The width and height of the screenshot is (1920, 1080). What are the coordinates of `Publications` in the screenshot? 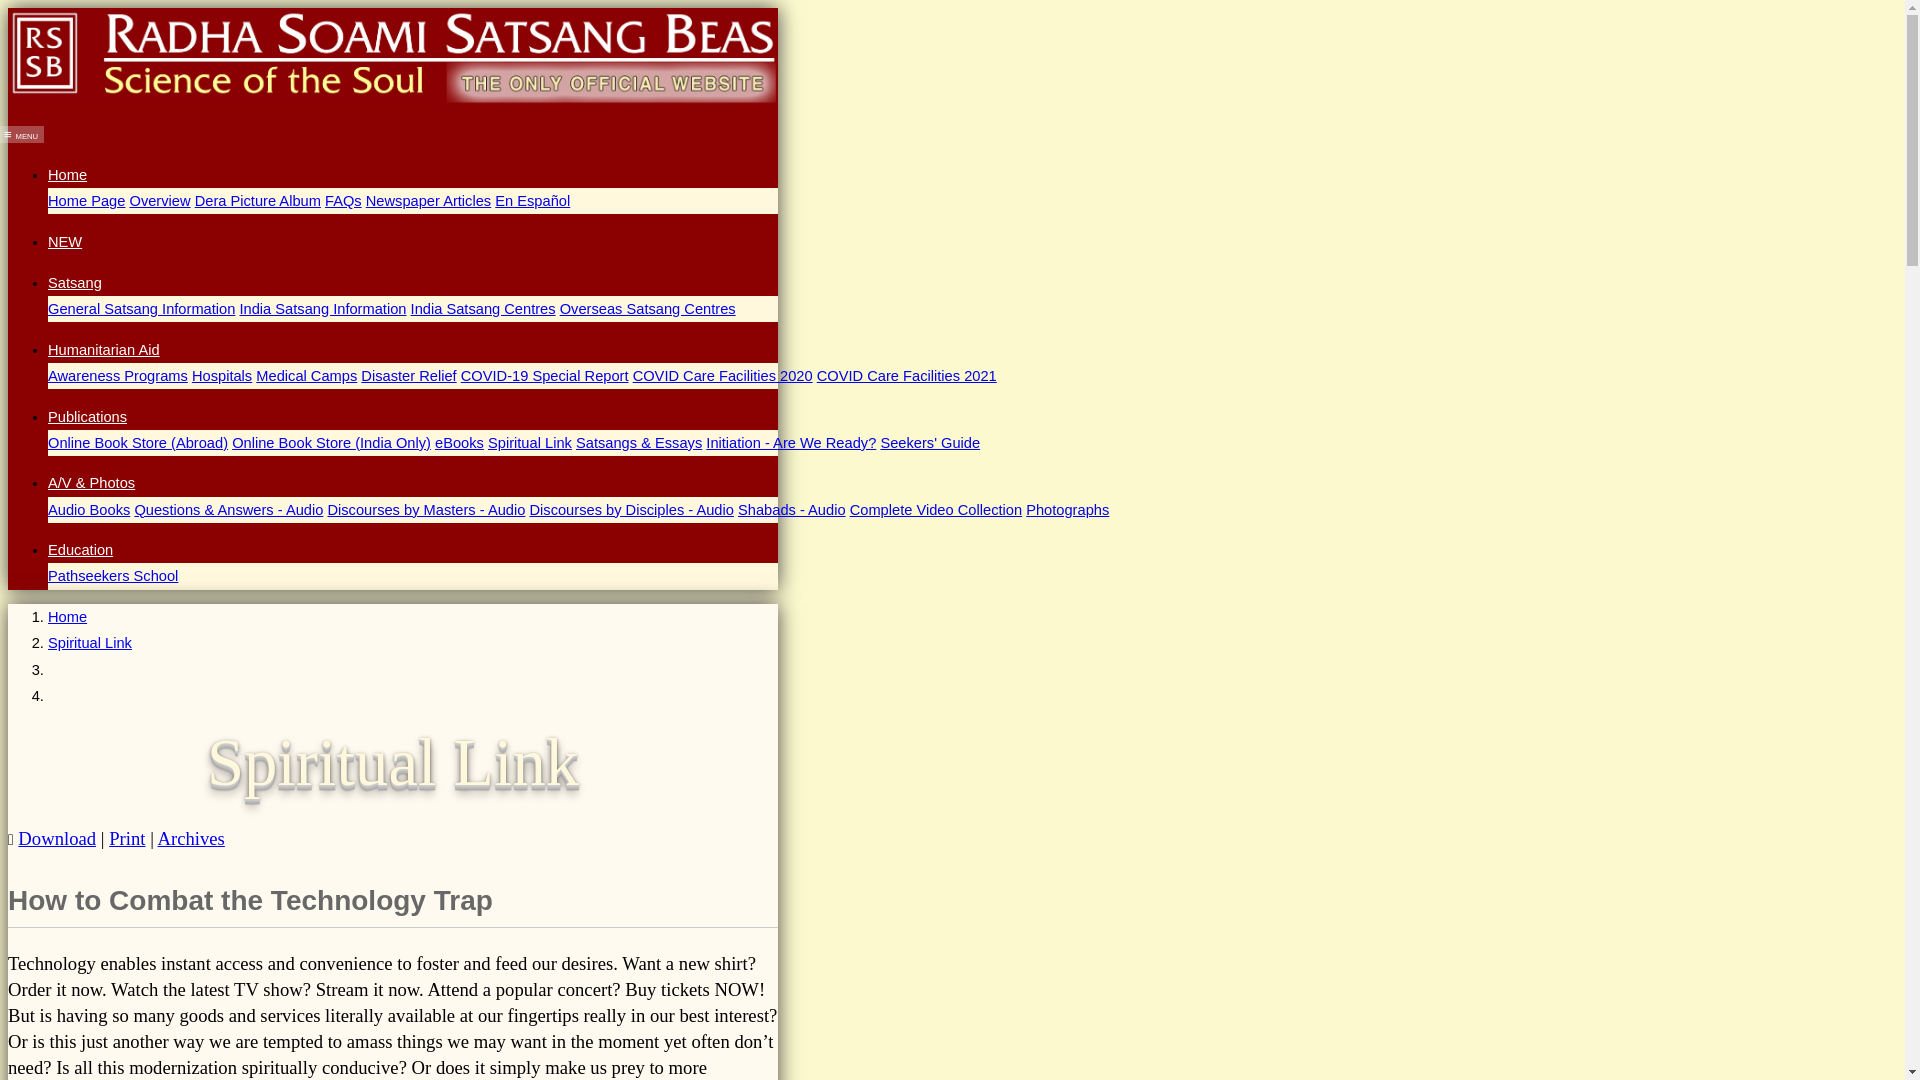 It's located at (87, 417).